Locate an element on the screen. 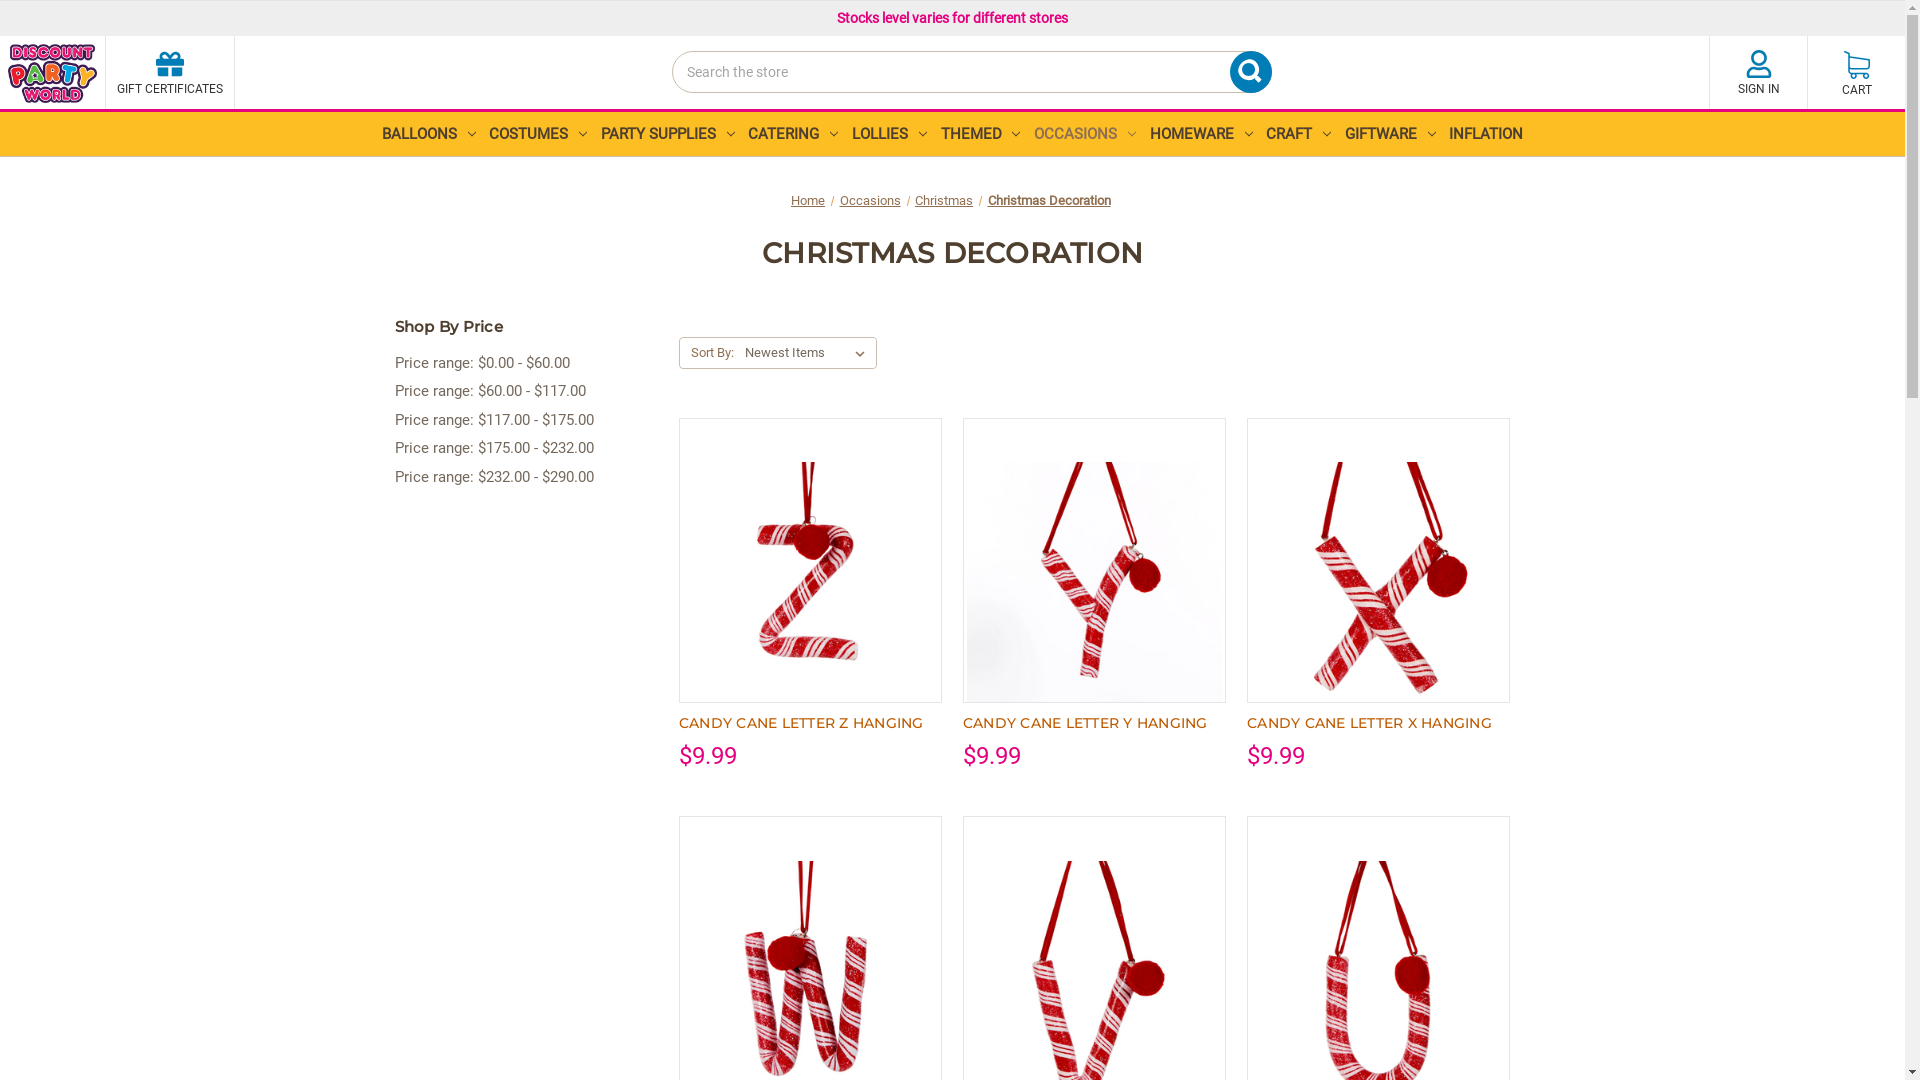 The height and width of the screenshot is (1080, 1920). CANDY CANE LETTER X HANGING is located at coordinates (1378, 590).